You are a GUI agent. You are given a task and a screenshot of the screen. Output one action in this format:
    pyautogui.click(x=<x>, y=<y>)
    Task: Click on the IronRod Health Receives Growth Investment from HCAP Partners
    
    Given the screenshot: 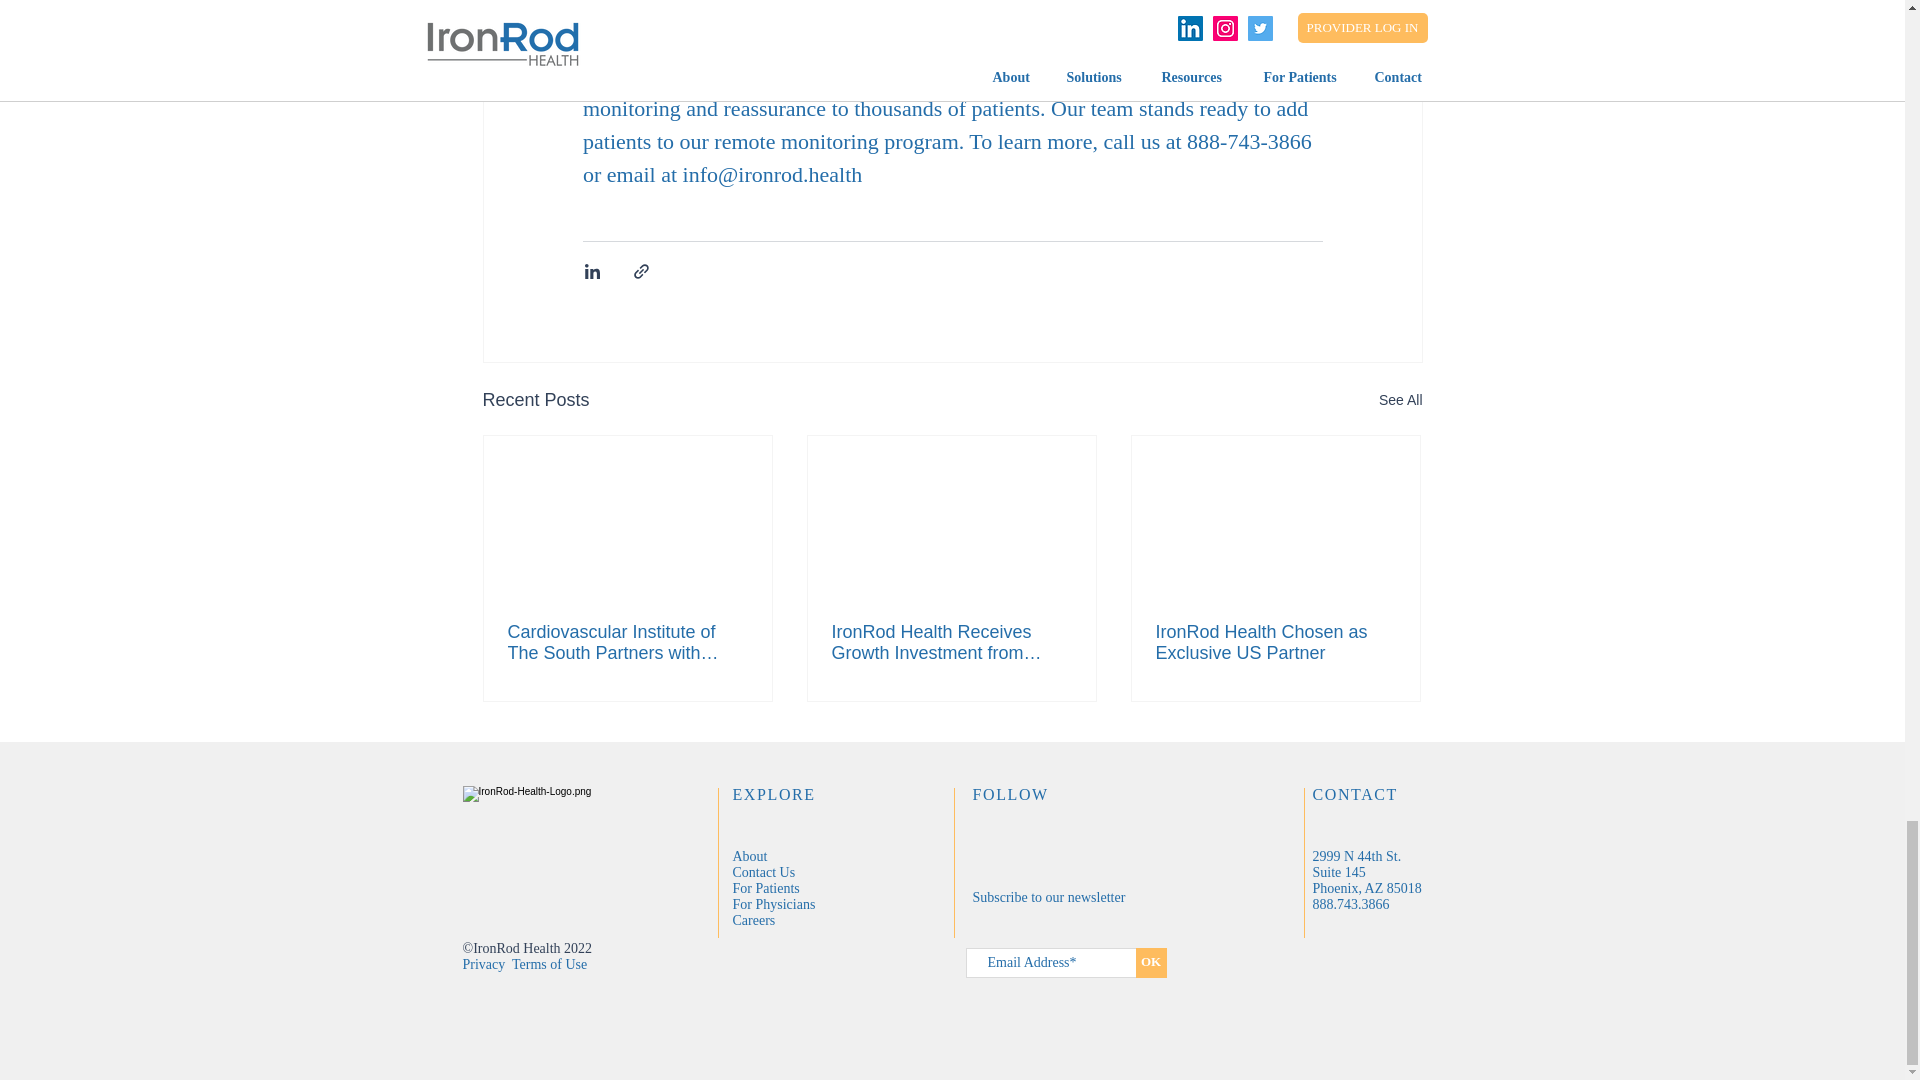 What is the action you would take?
    pyautogui.click(x=951, y=643)
    